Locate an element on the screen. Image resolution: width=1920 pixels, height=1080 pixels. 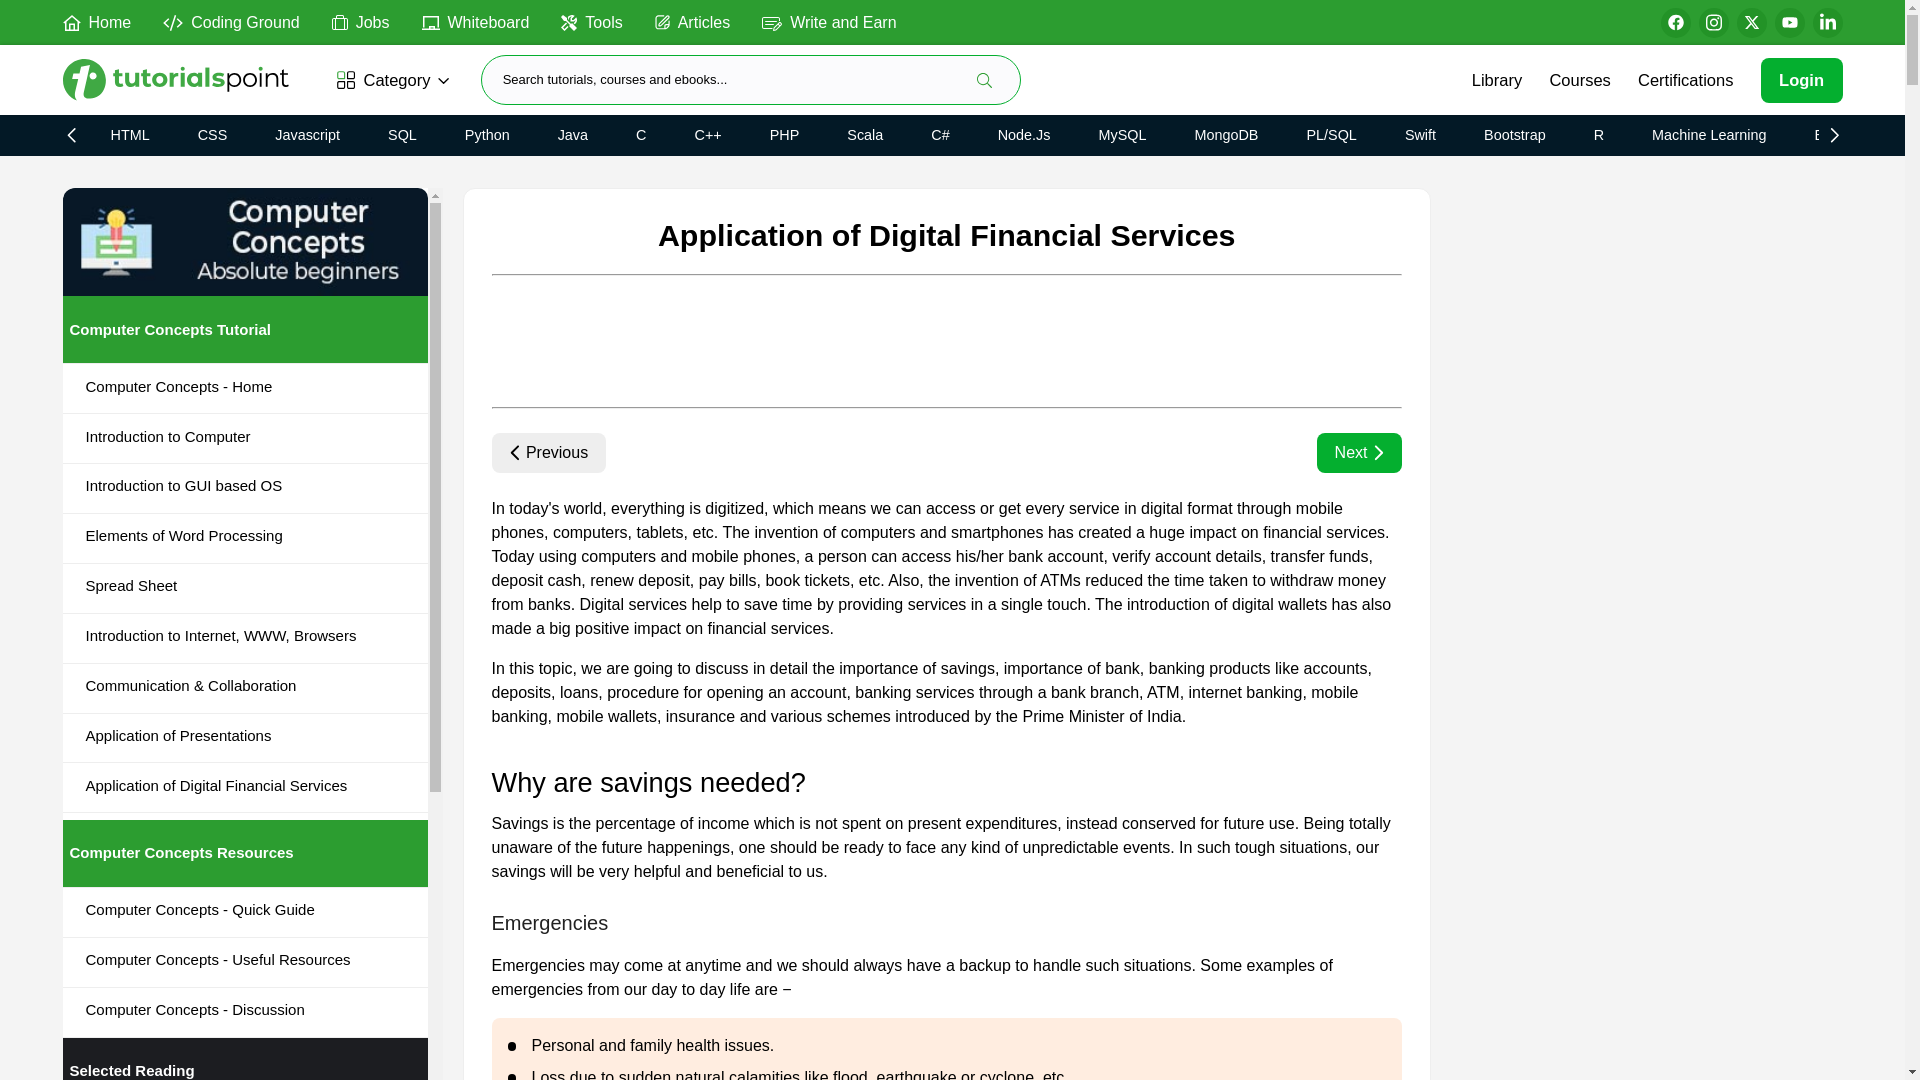
Articles is located at coordinates (692, 21).